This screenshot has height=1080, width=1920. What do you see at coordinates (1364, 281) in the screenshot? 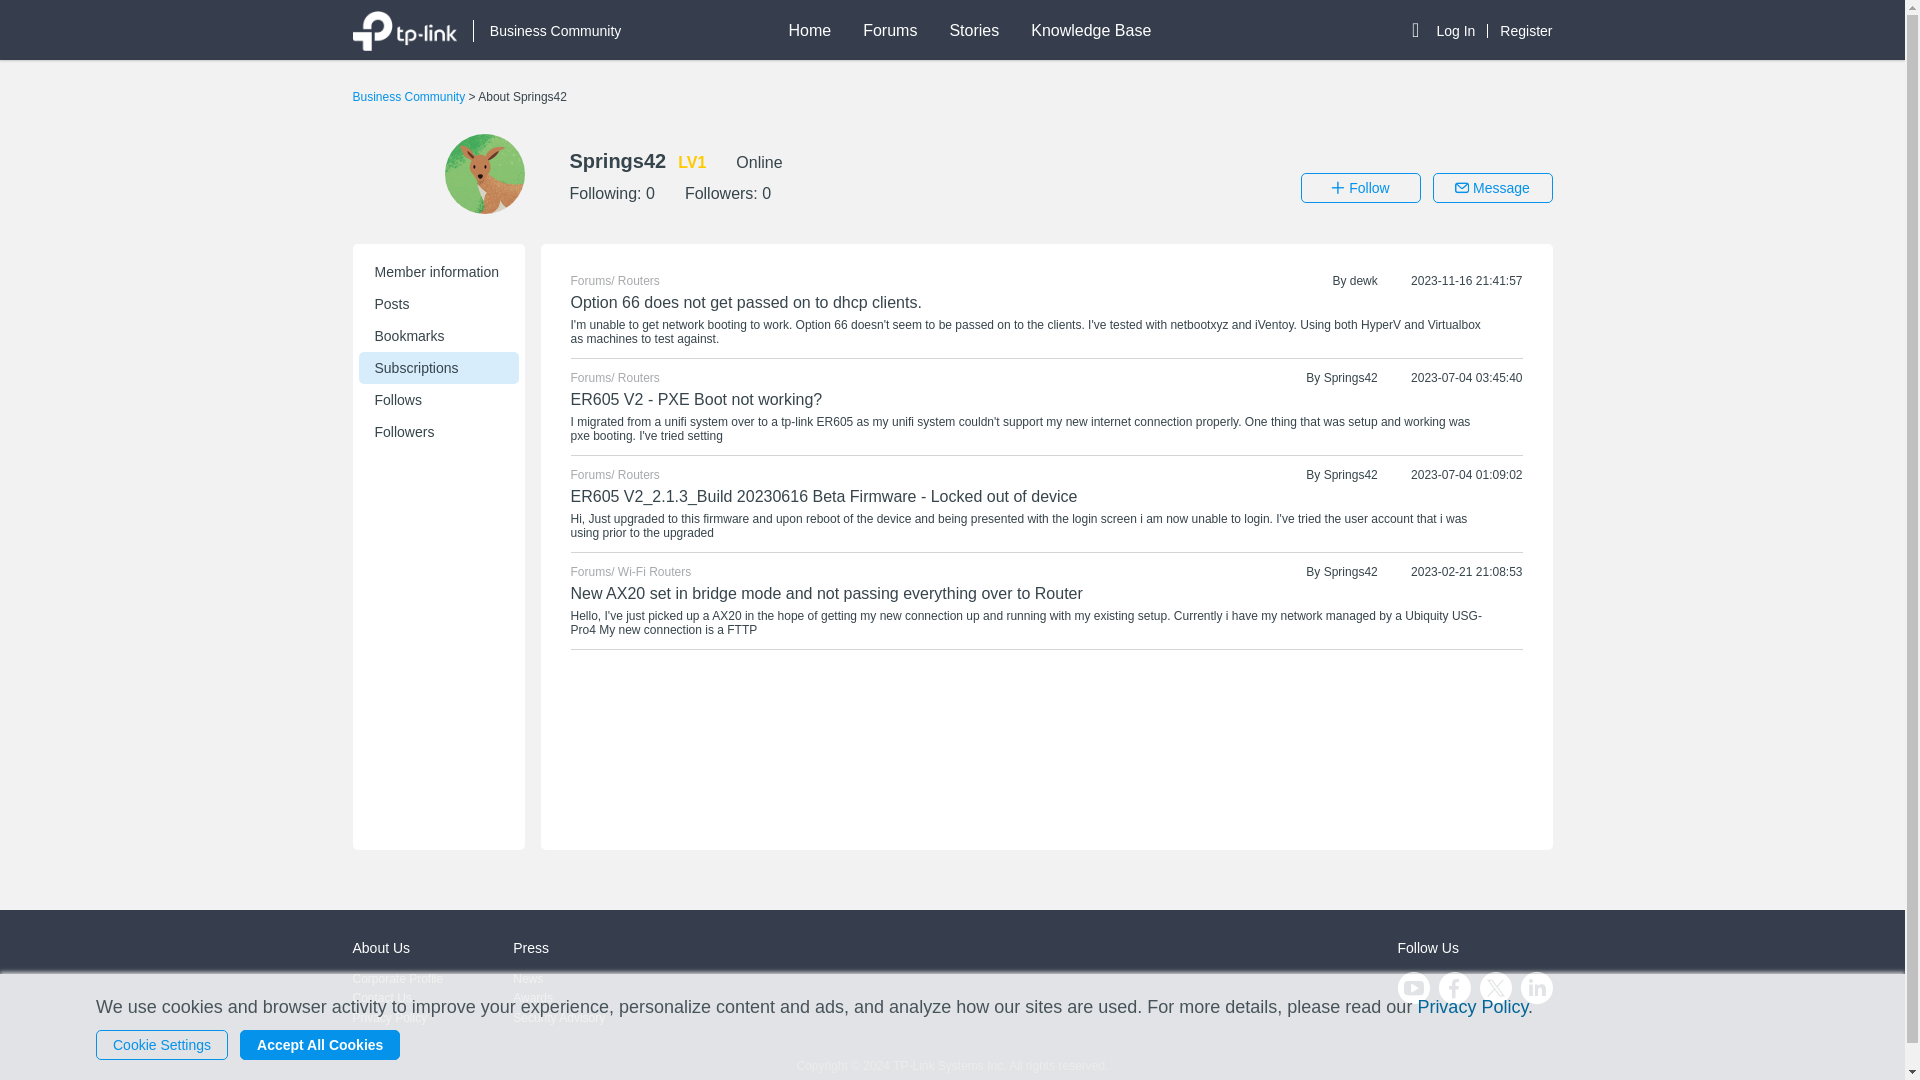
I see `dewk` at bounding box center [1364, 281].